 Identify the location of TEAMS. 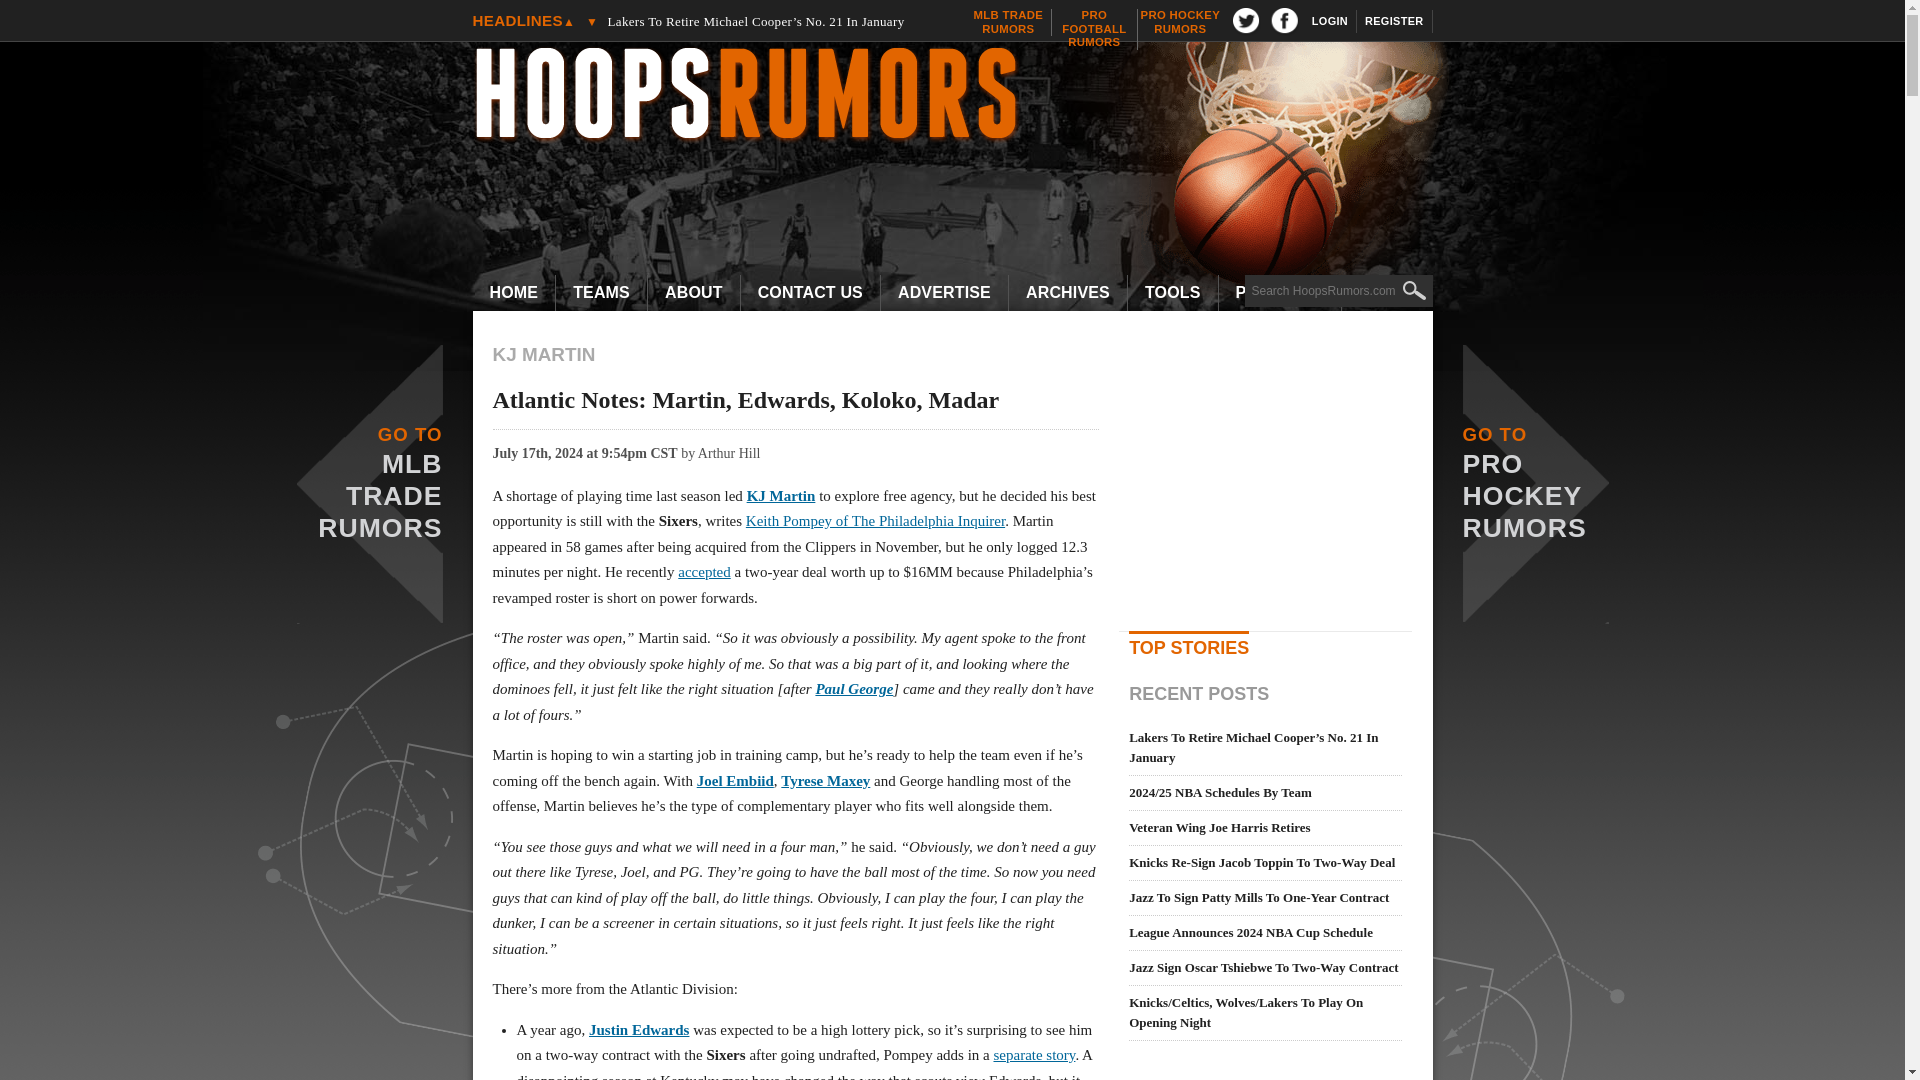
(602, 293).